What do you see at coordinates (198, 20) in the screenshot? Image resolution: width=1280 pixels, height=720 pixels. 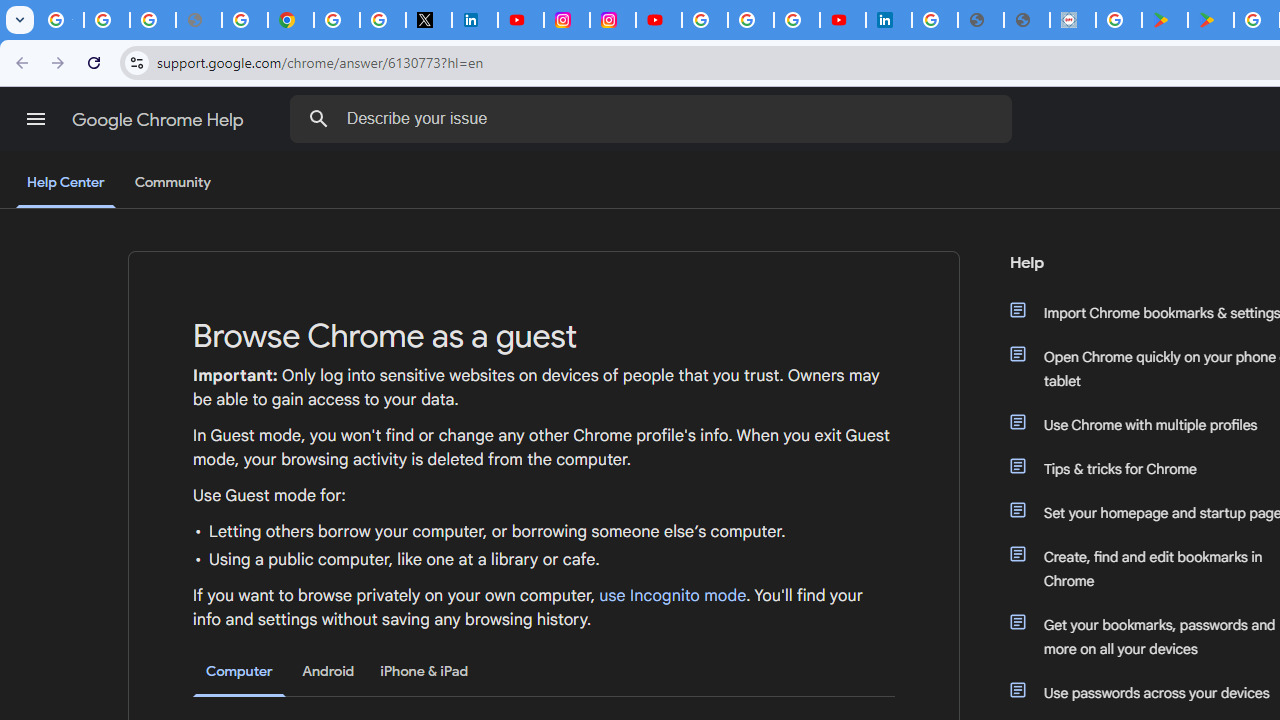 I see `support.google.com - Network error` at bounding box center [198, 20].